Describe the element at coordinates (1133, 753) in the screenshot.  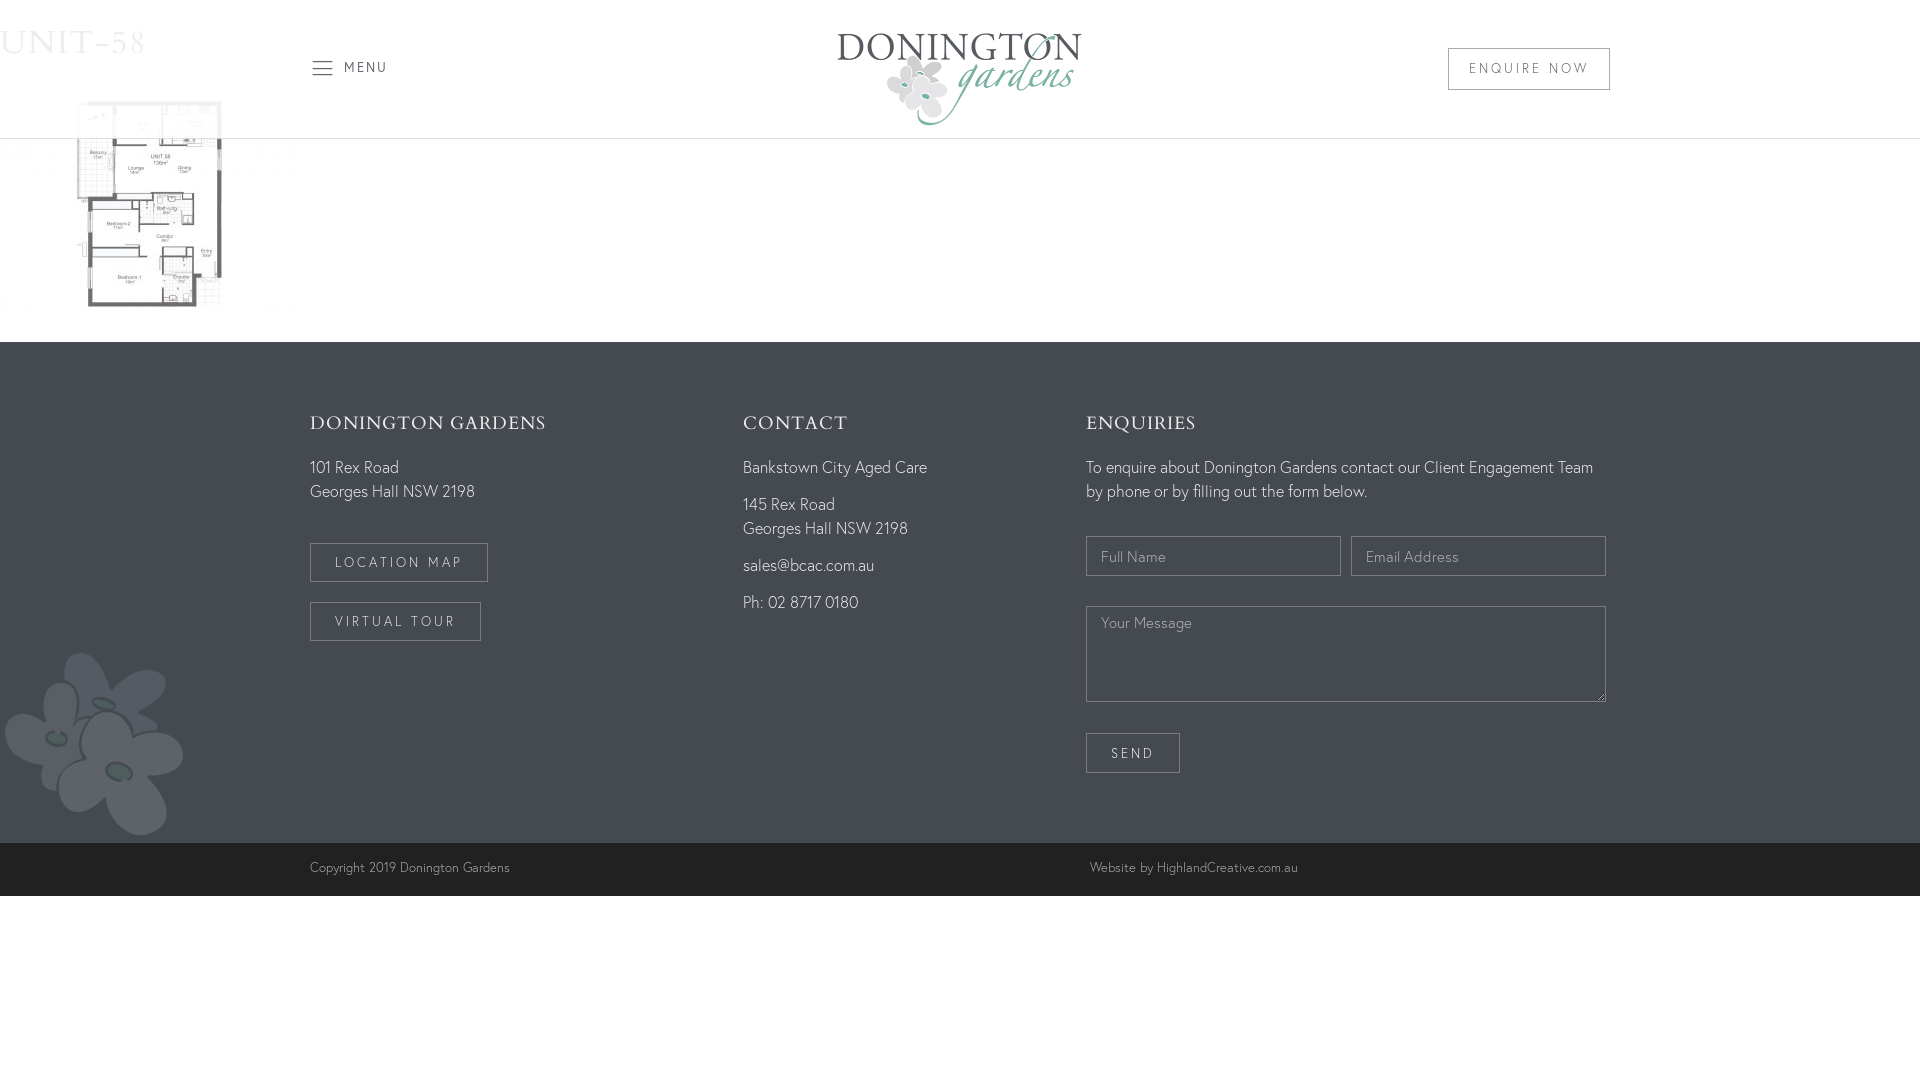
I see `SEND` at that location.